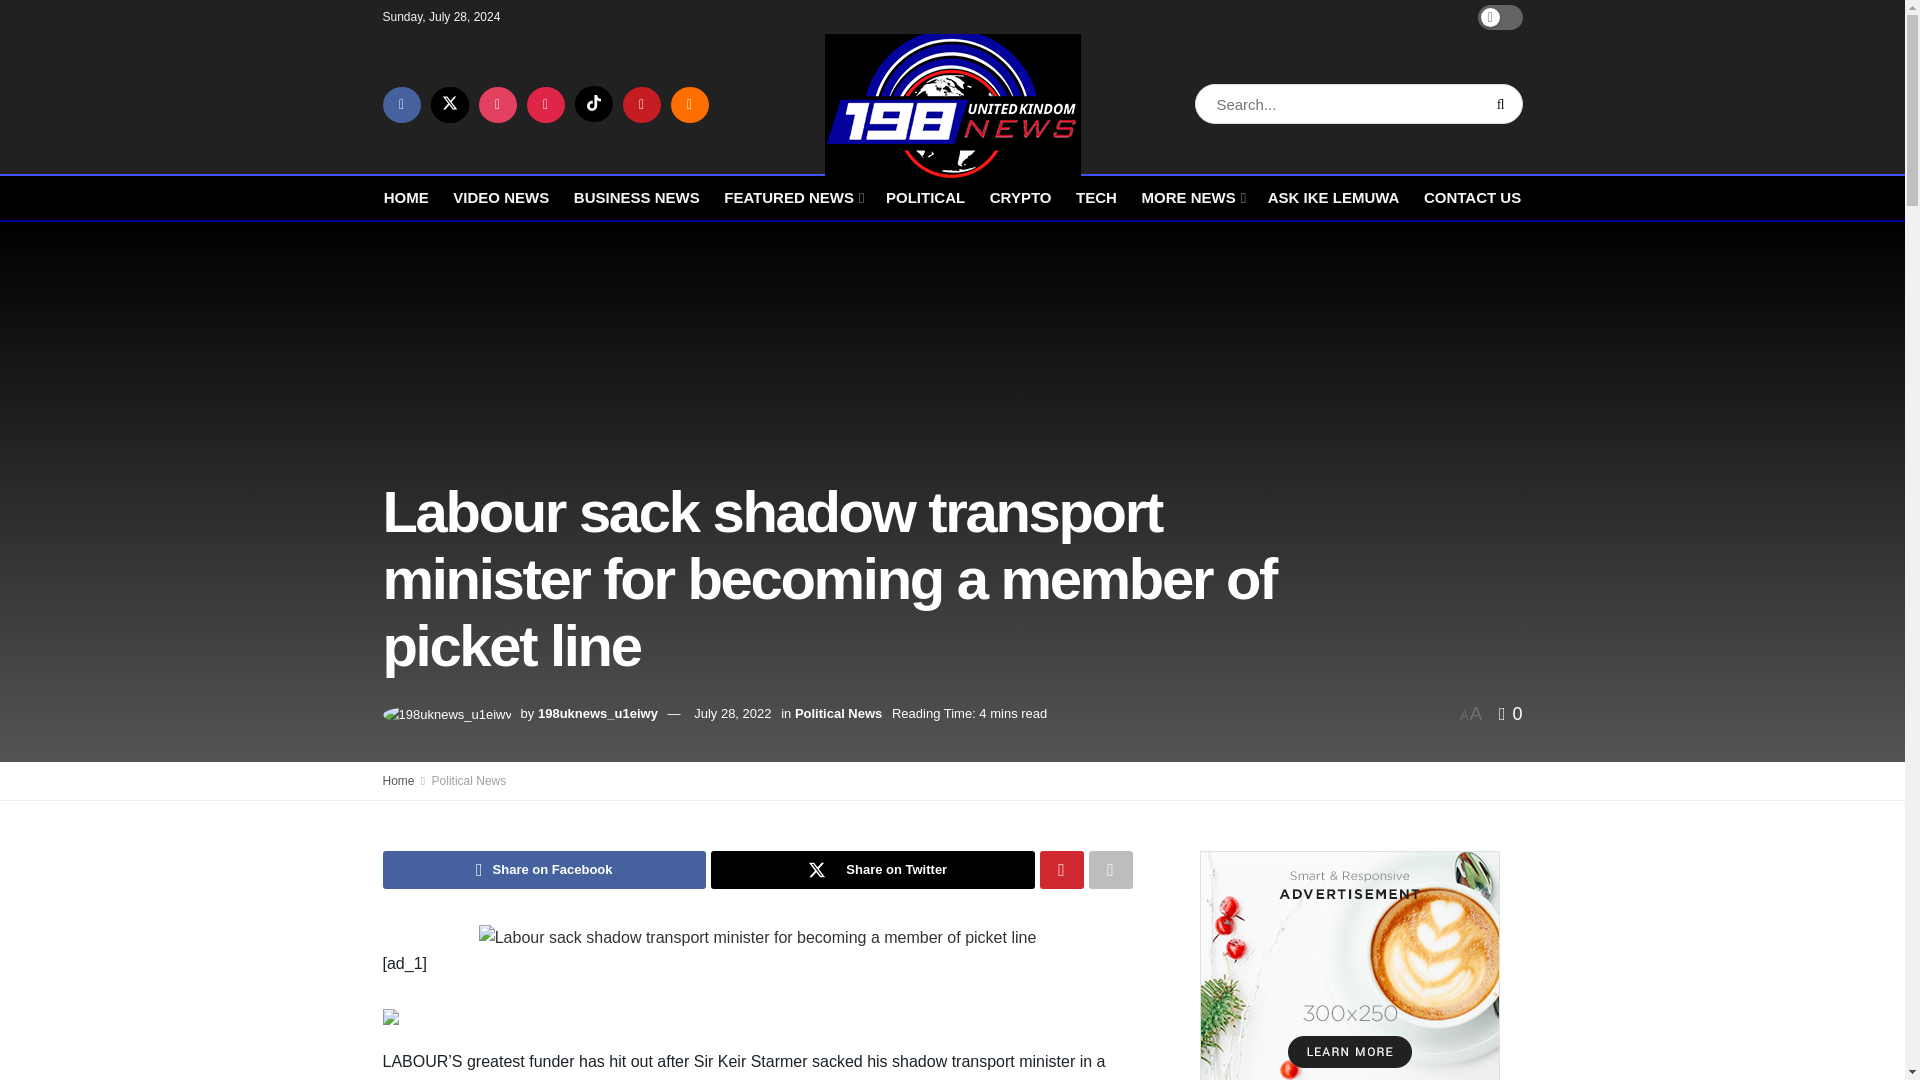  I want to click on HOME, so click(406, 196).